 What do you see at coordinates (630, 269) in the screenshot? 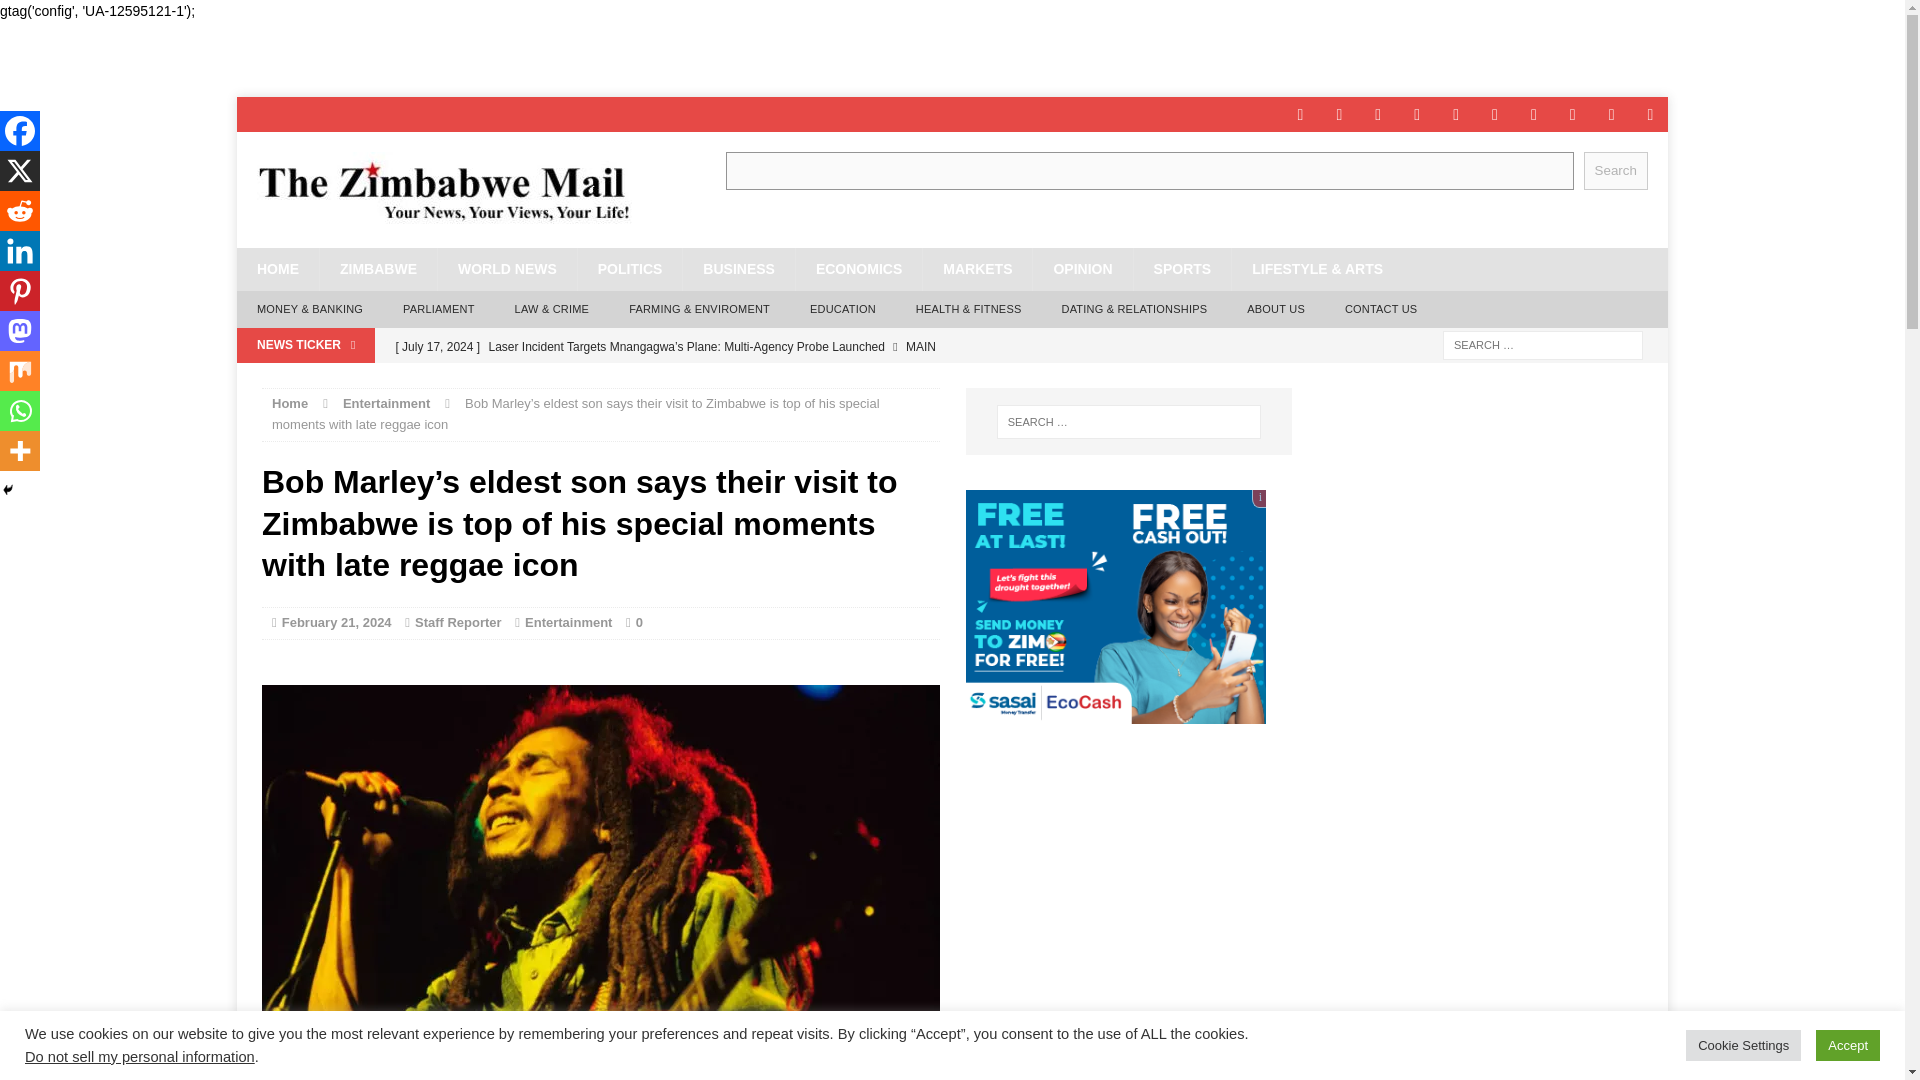
I see `POLITICS` at bounding box center [630, 269].